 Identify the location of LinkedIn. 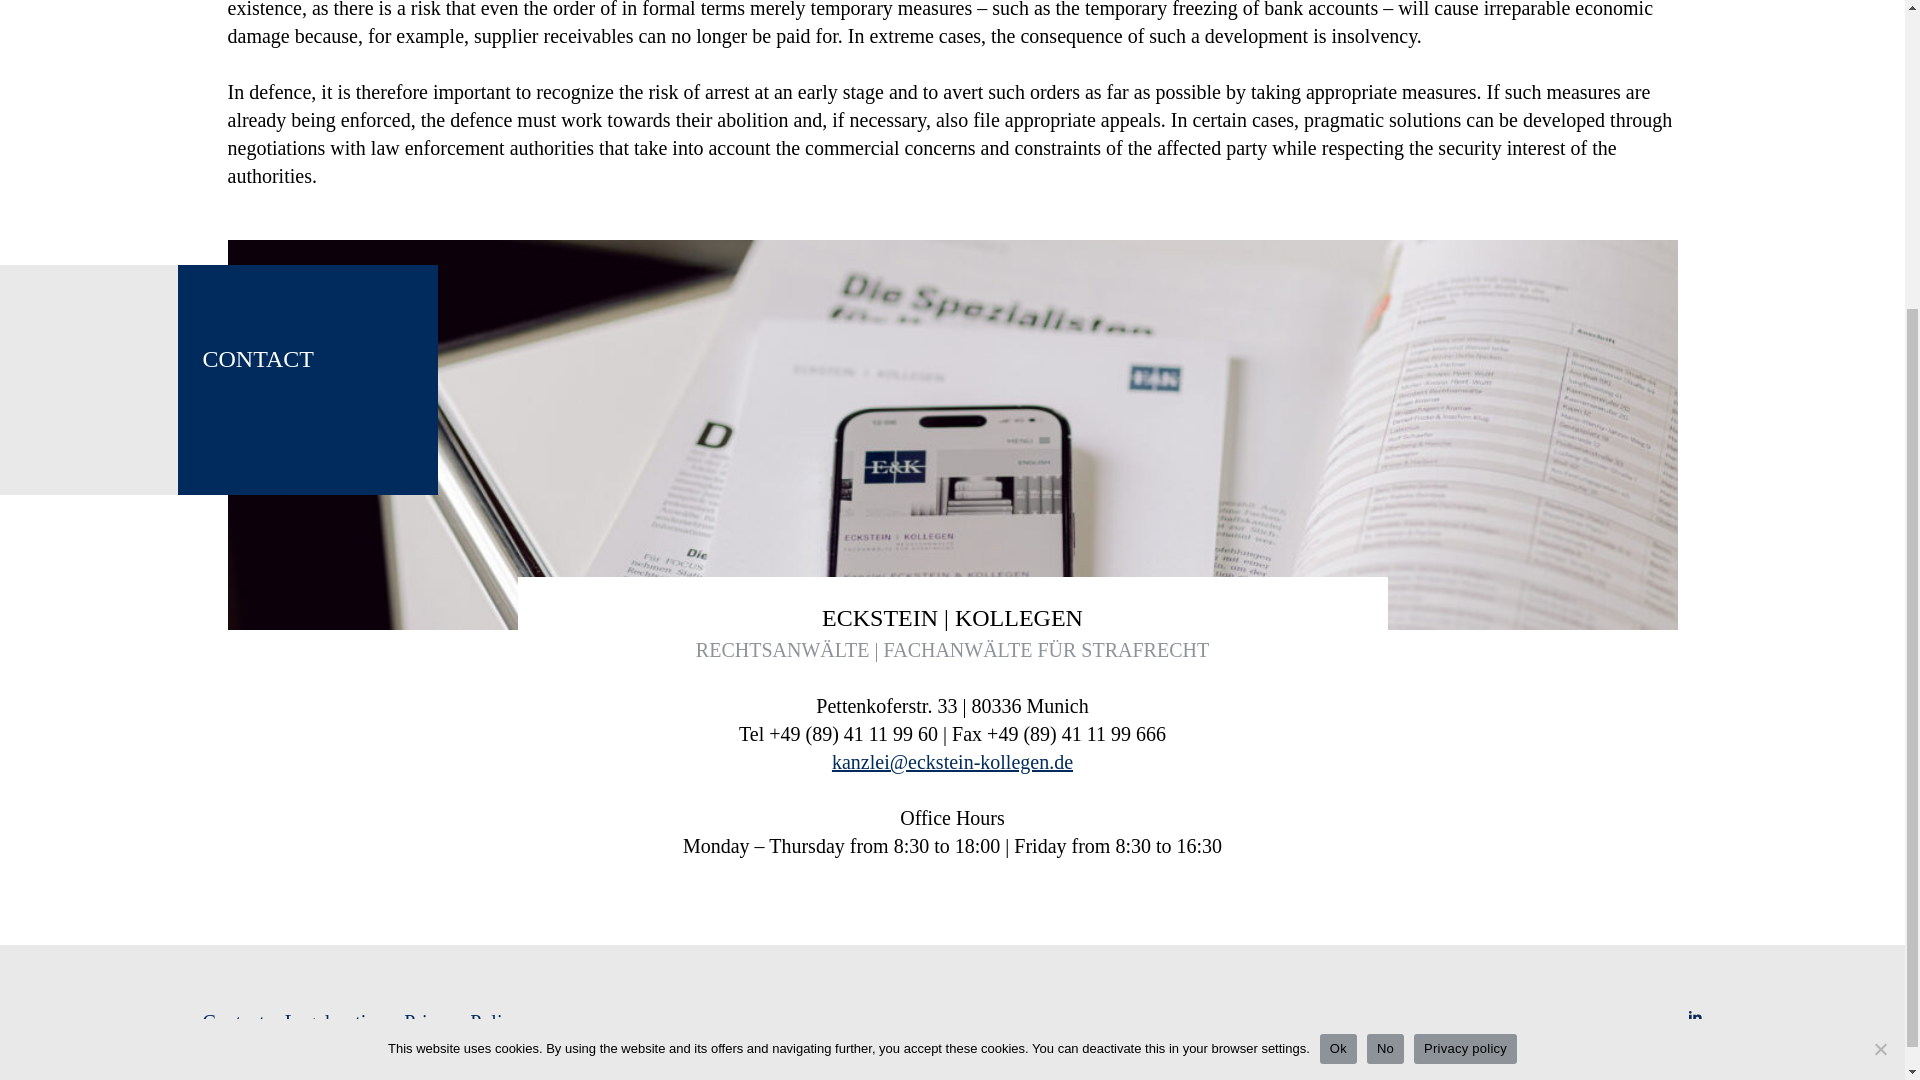
(1693, 1021).